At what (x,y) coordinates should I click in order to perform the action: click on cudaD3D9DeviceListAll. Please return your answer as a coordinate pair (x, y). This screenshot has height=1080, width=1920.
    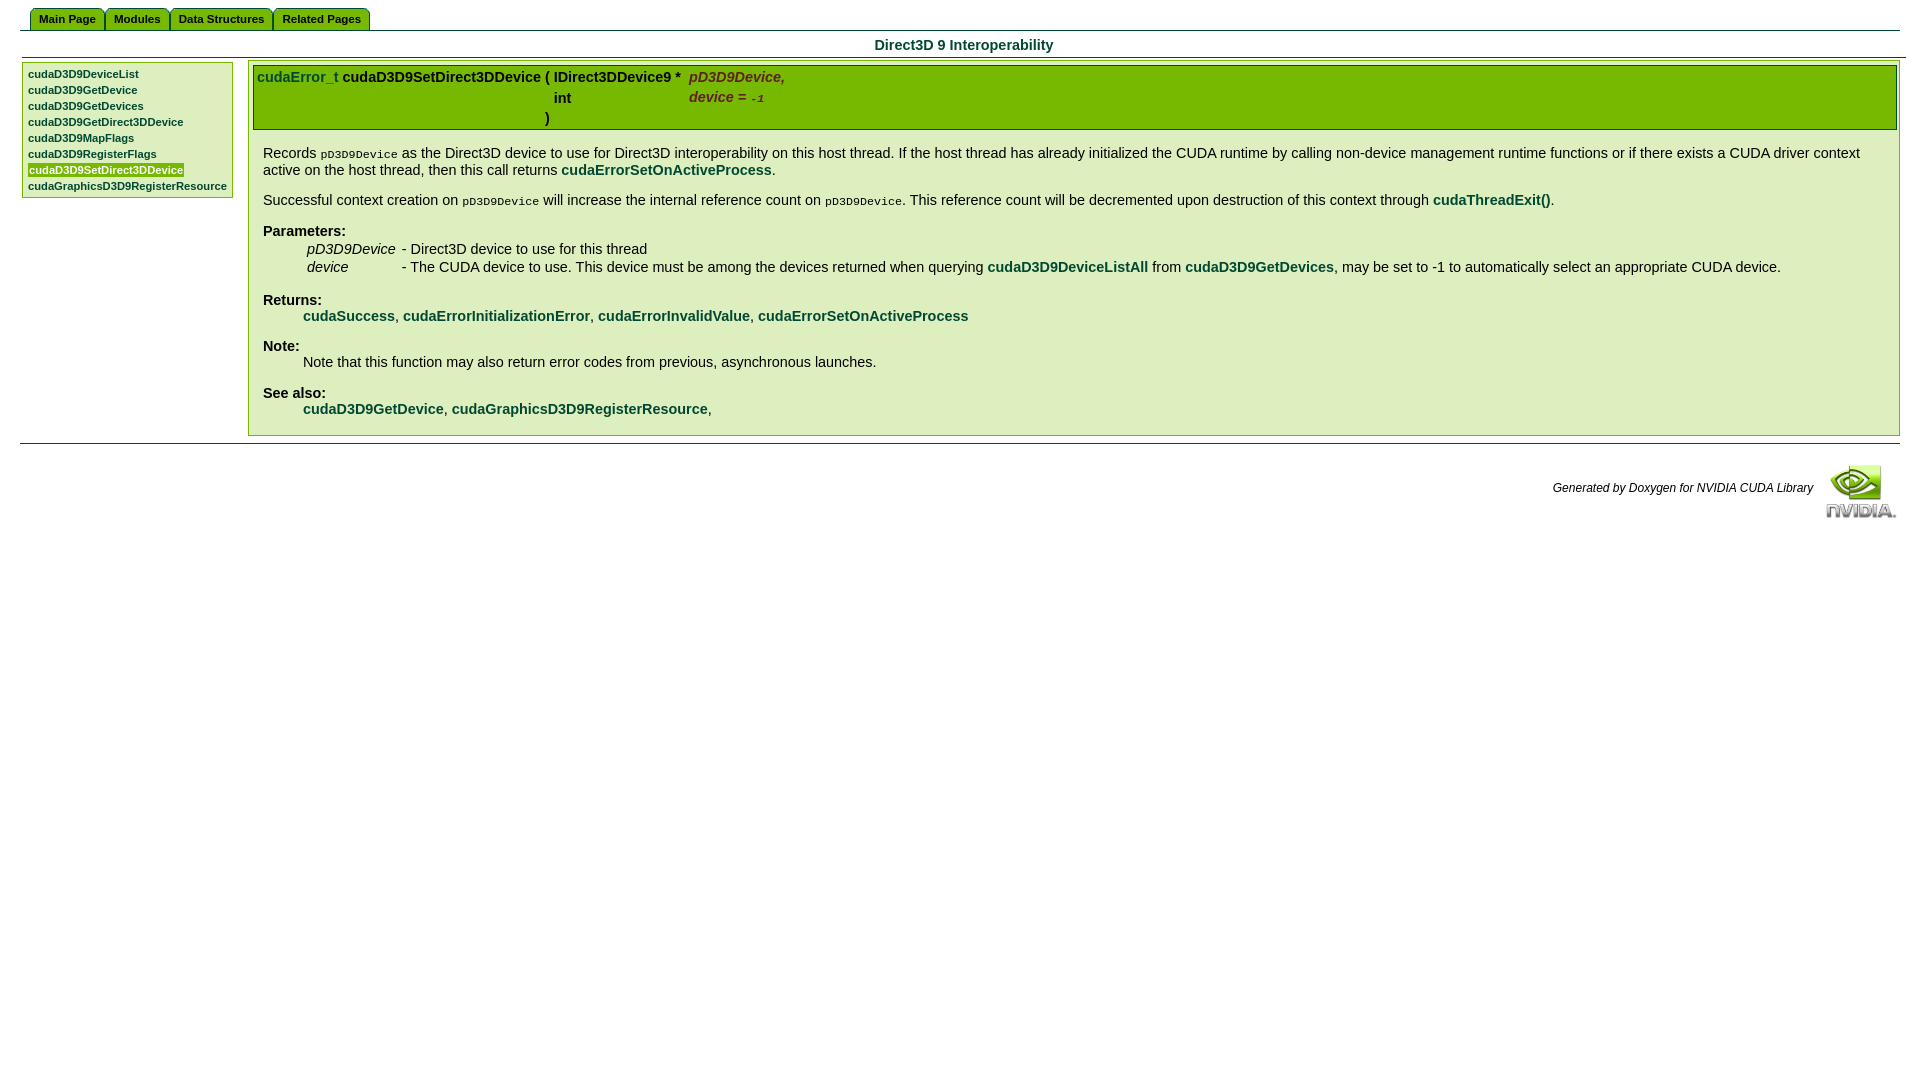
    Looking at the image, I should click on (1068, 267).